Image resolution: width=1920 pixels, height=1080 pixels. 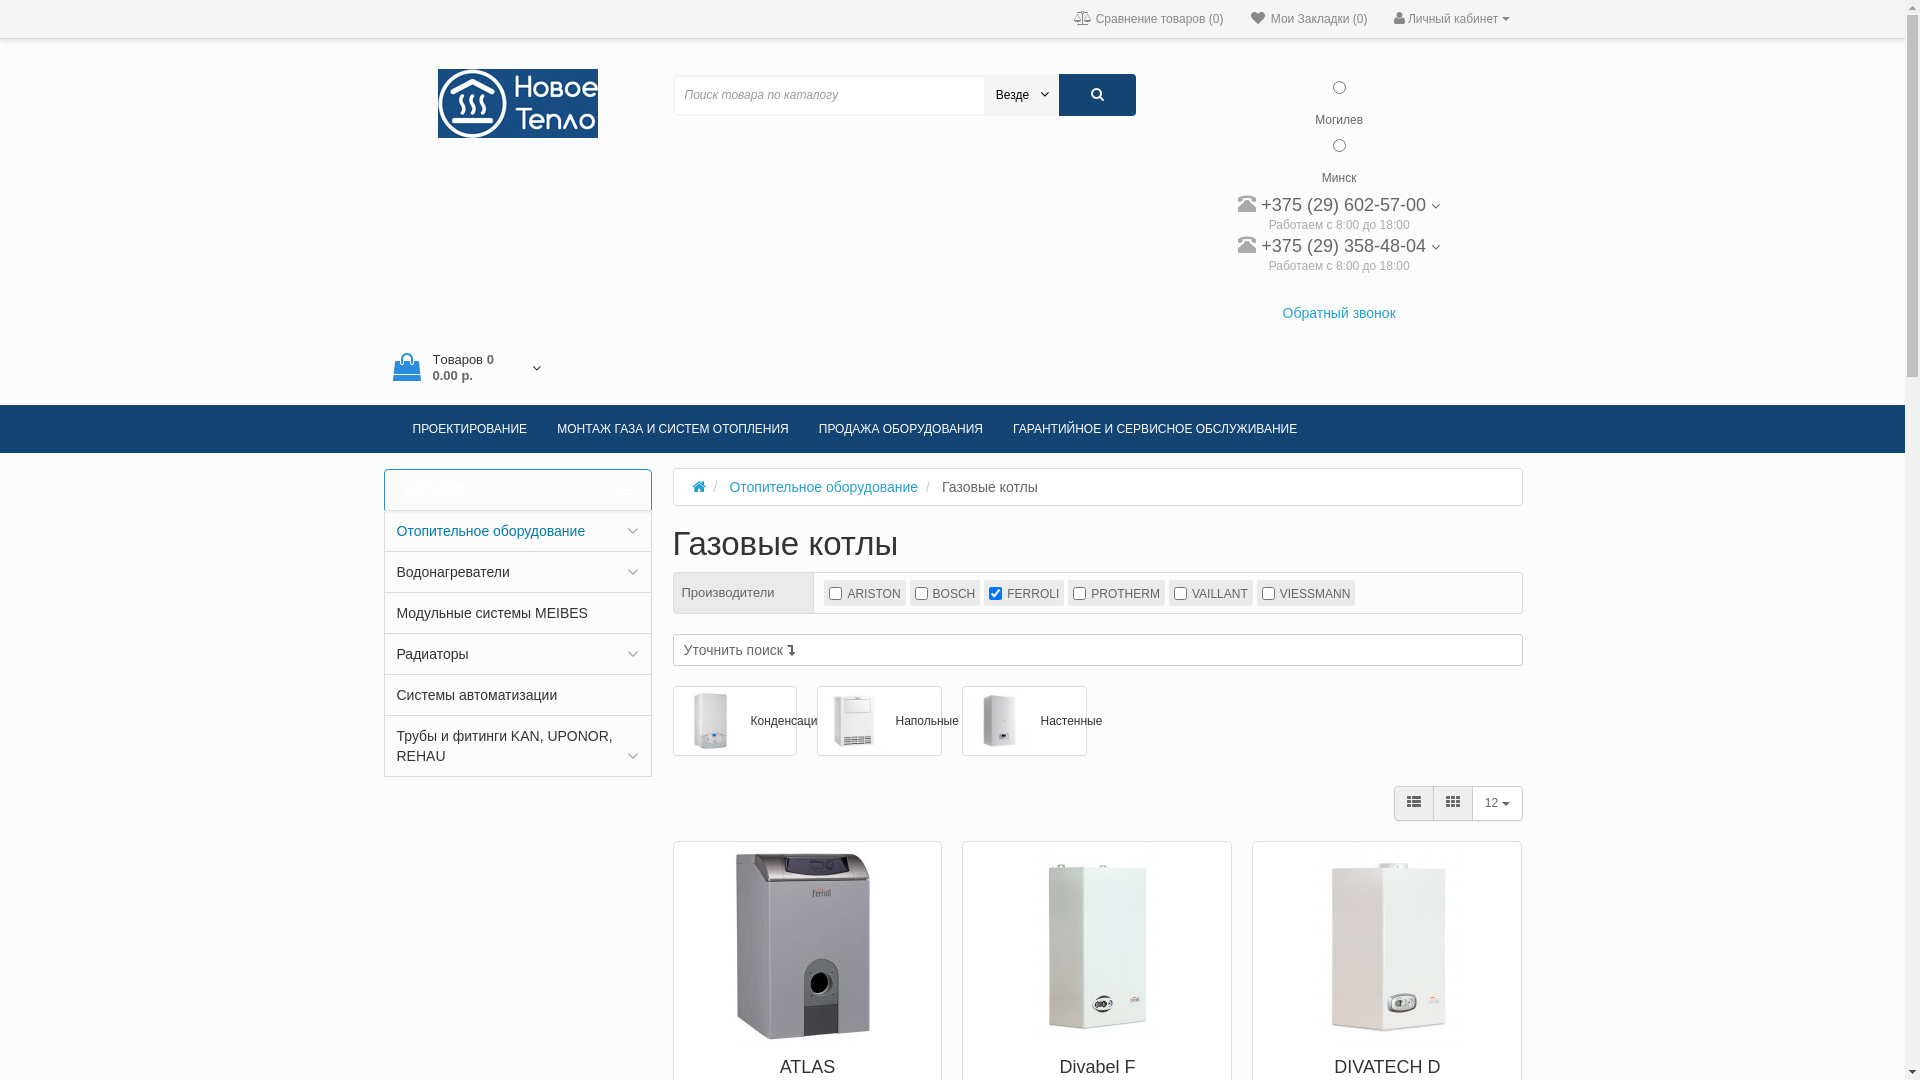 What do you see at coordinates (807, 944) in the screenshot?
I see `ATLAS` at bounding box center [807, 944].